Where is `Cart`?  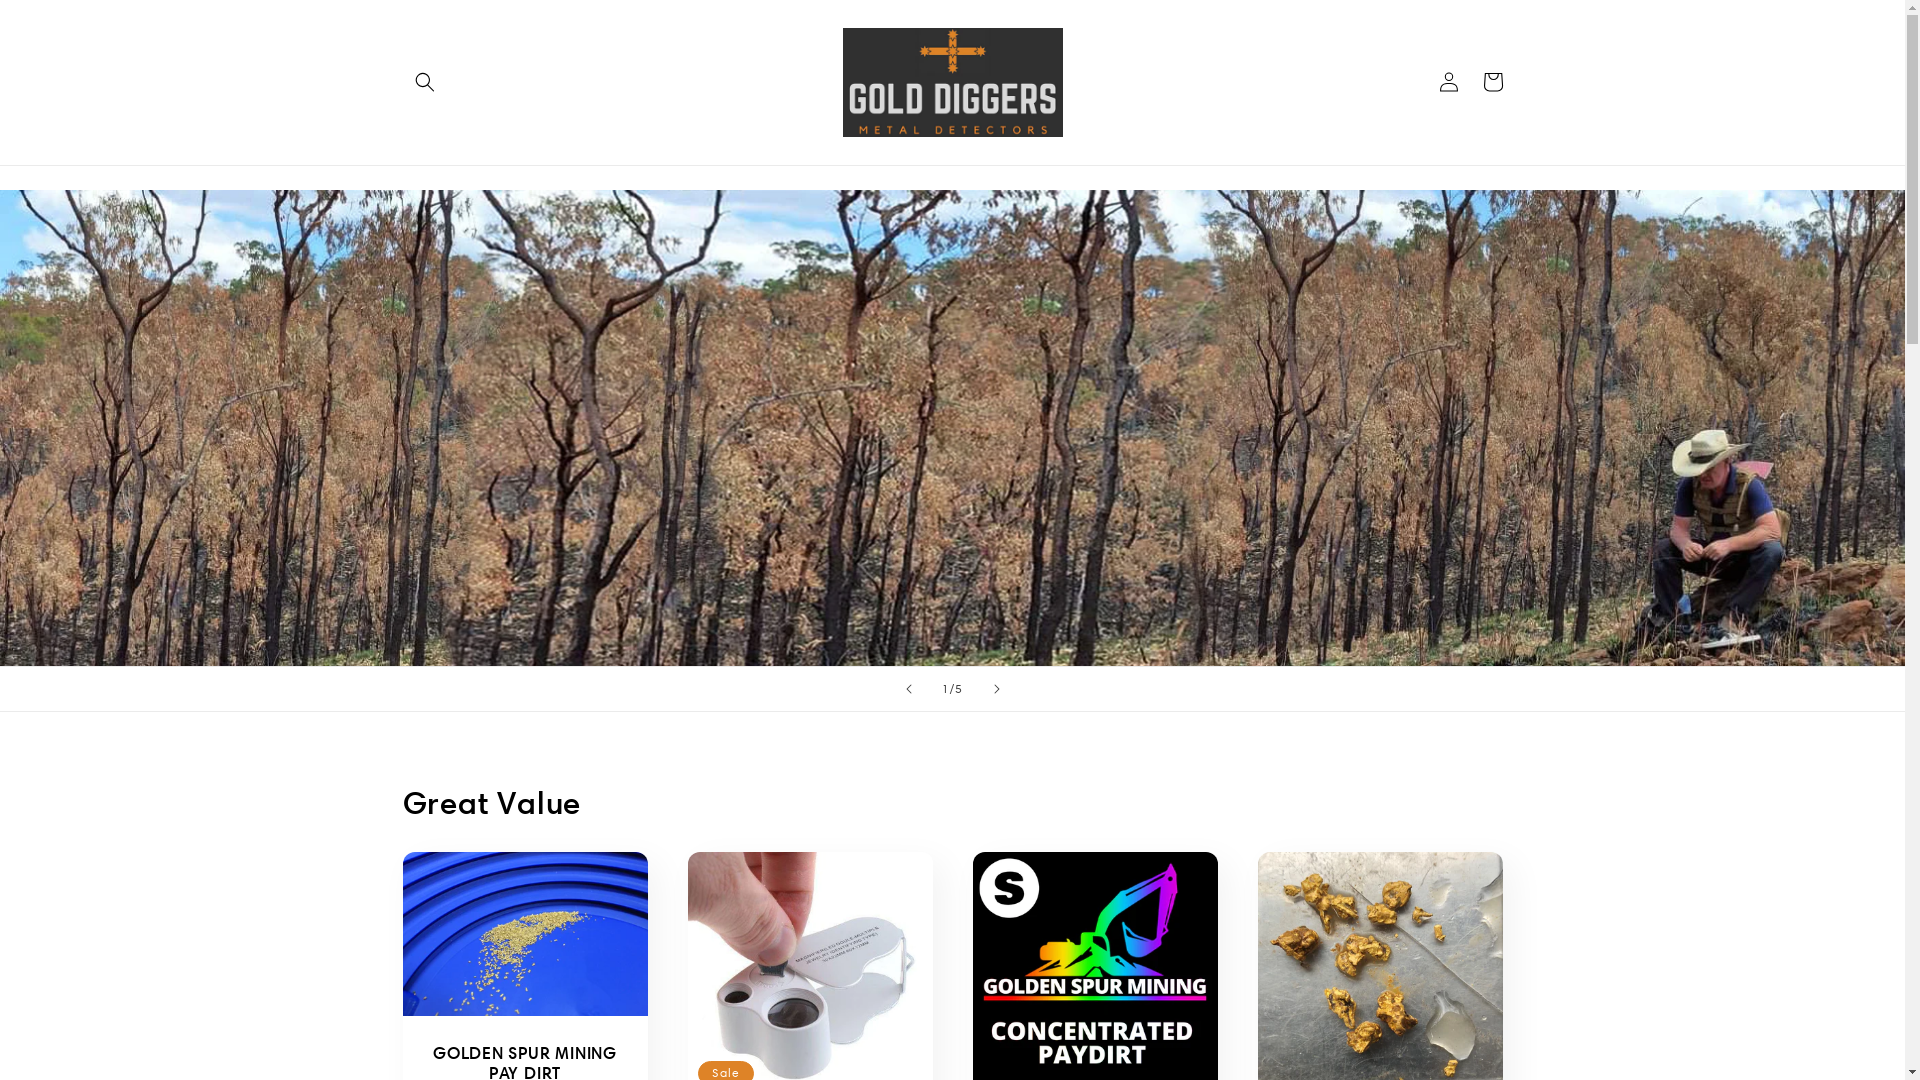
Cart is located at coordinates (1492, 82).